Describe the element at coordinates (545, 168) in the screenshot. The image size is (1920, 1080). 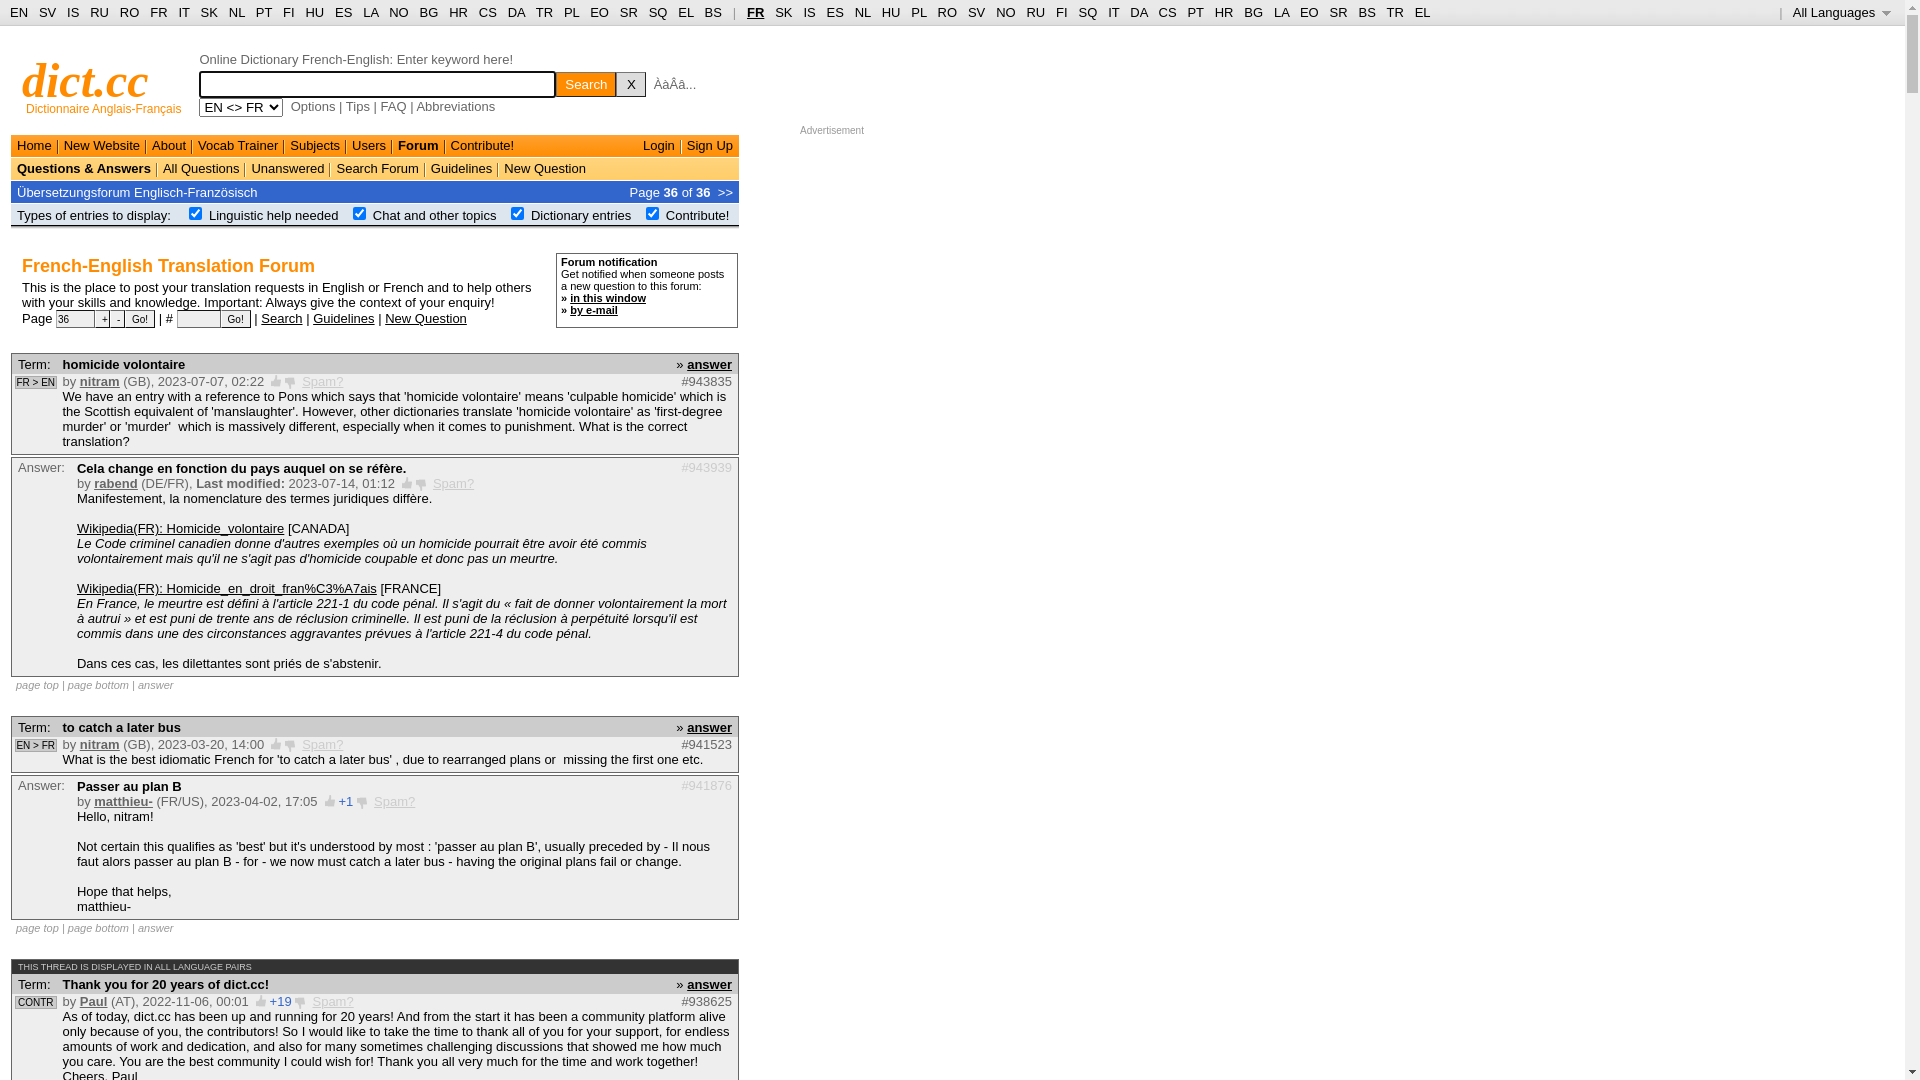
I see `New Question` at that location.